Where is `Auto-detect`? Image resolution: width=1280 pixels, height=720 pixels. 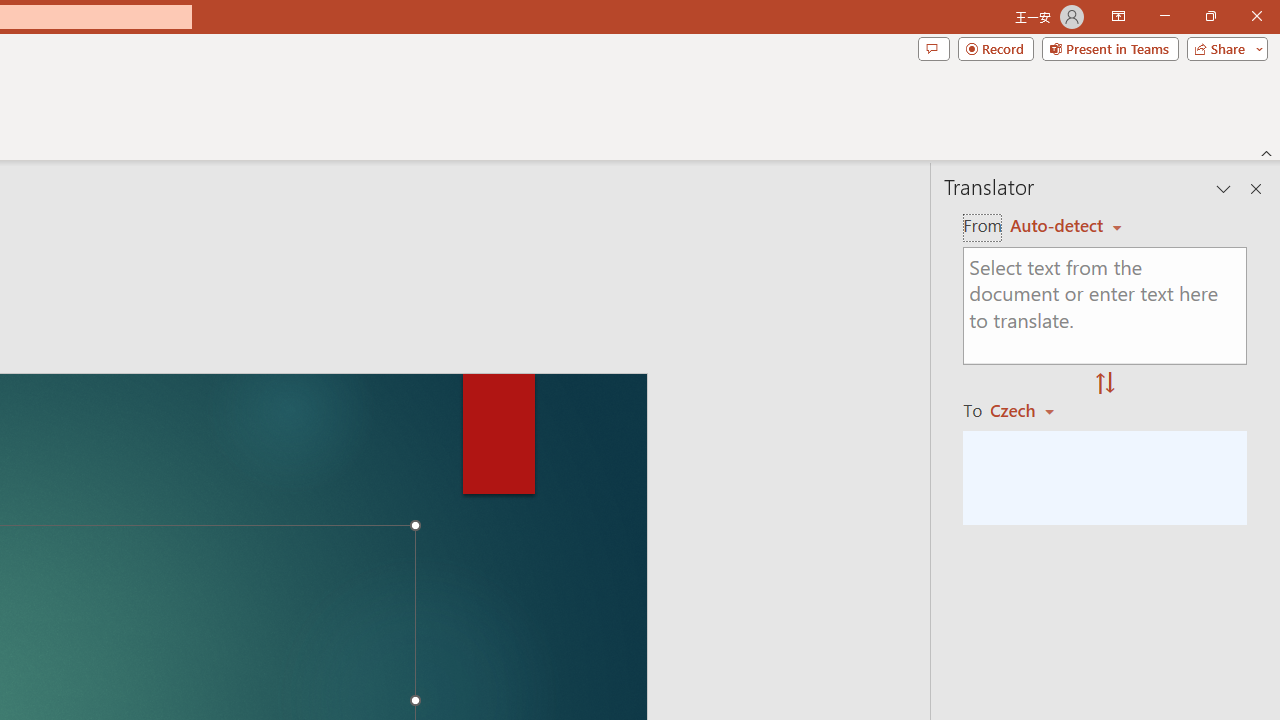
Auto-detect is located at coordinates (1066, 226).